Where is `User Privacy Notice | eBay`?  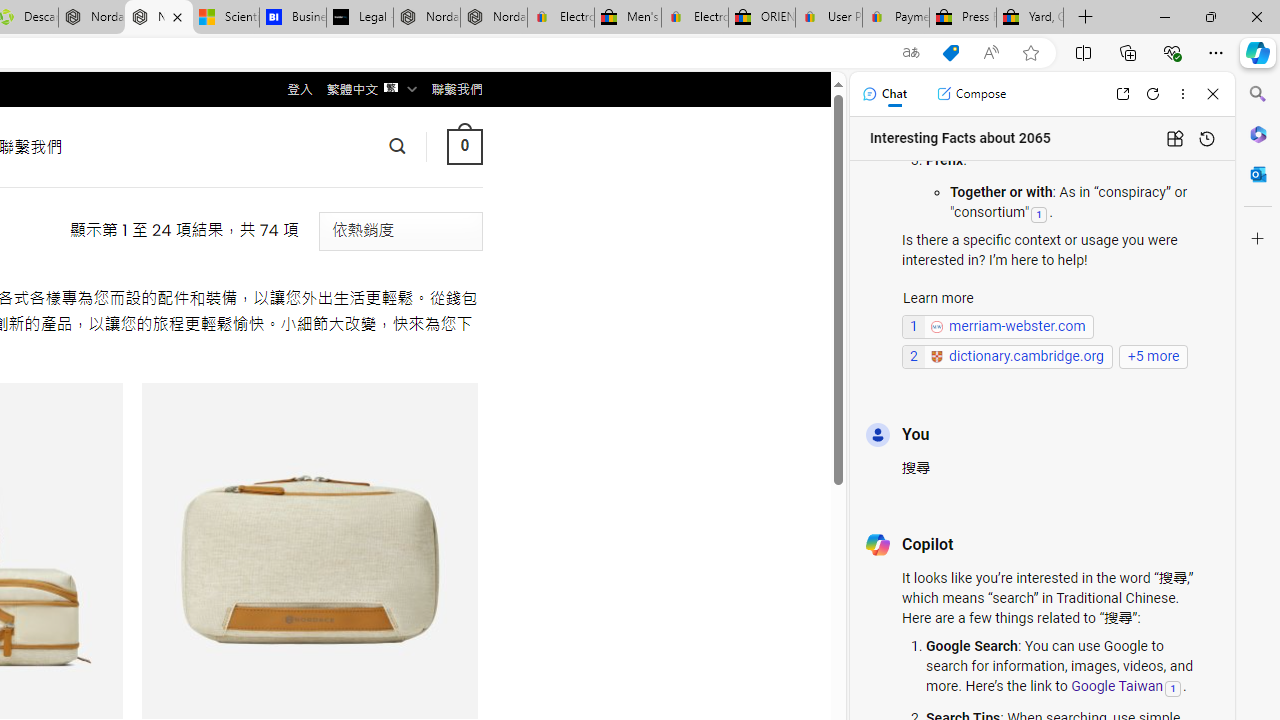
User Privacy Notice | eBay is located at coordinates (828, 18).